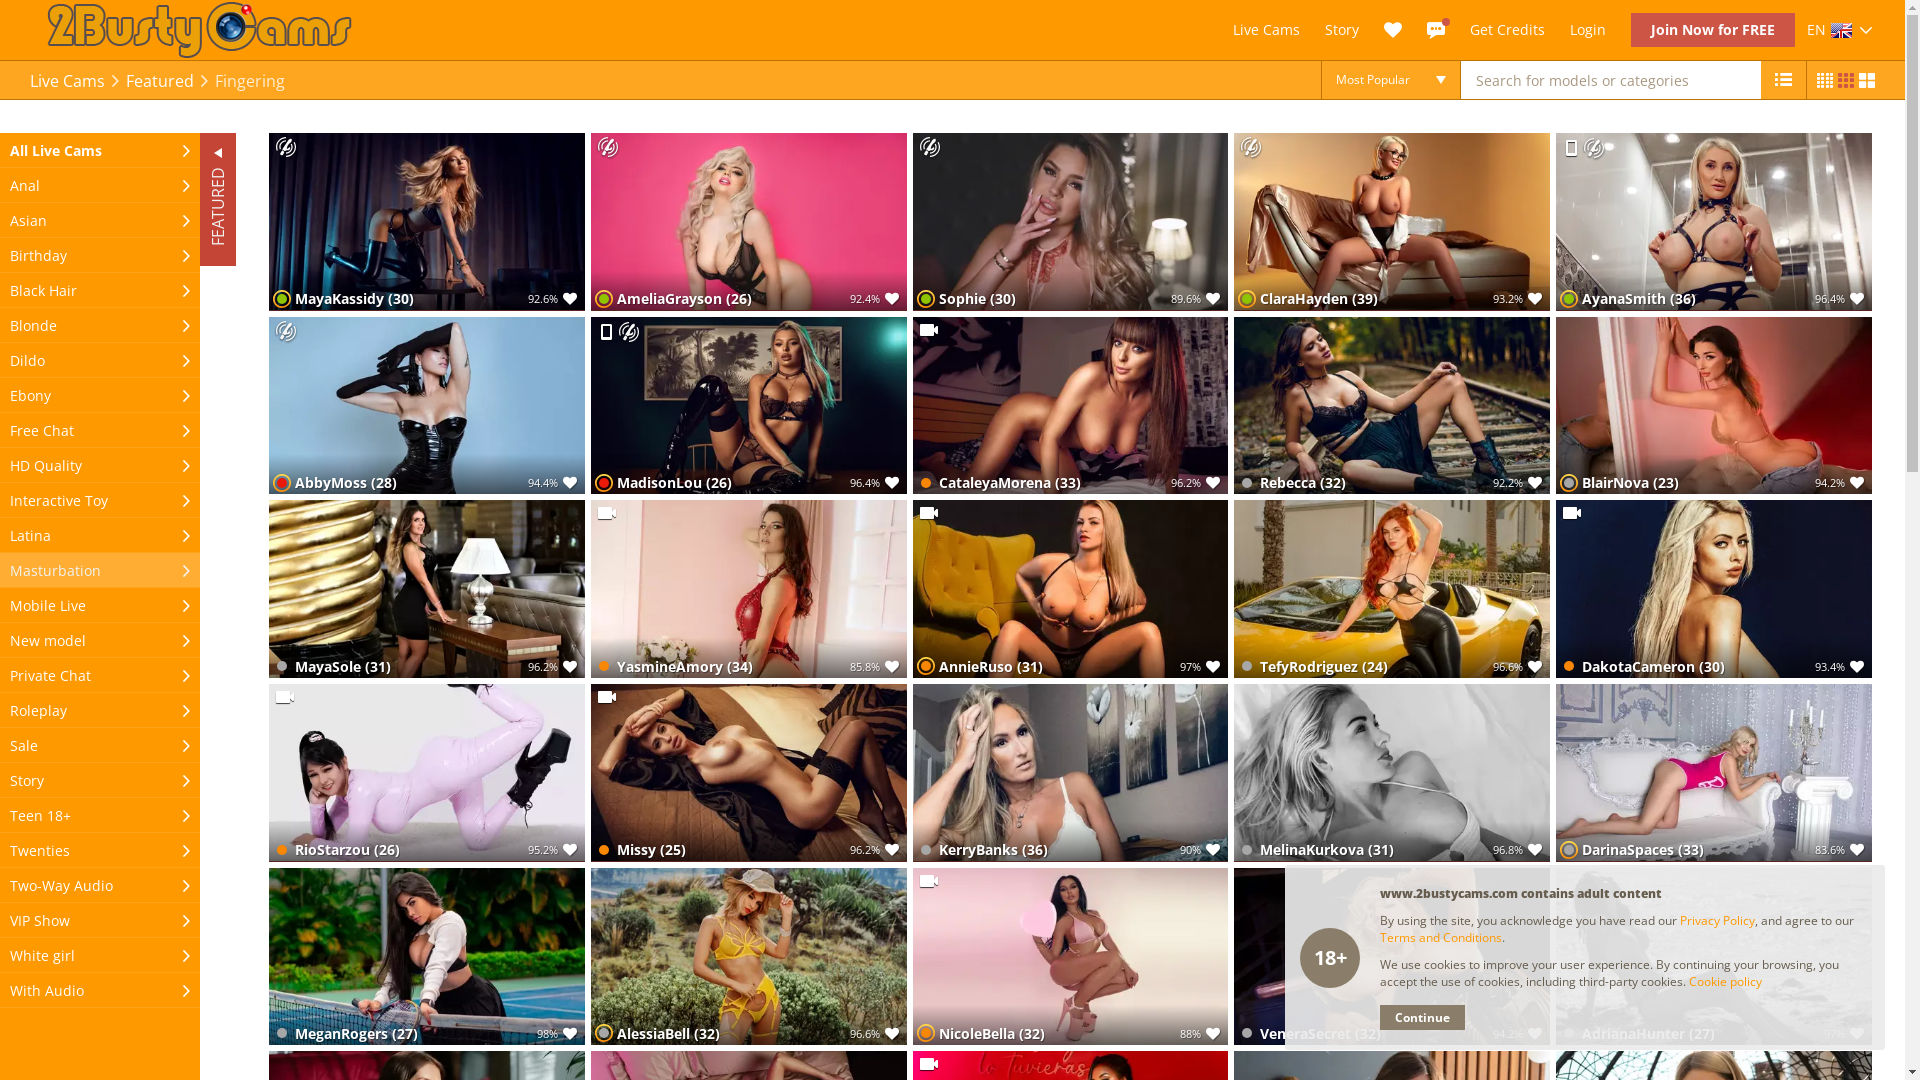  I want to click on VideoCall, so click(929, 1064).